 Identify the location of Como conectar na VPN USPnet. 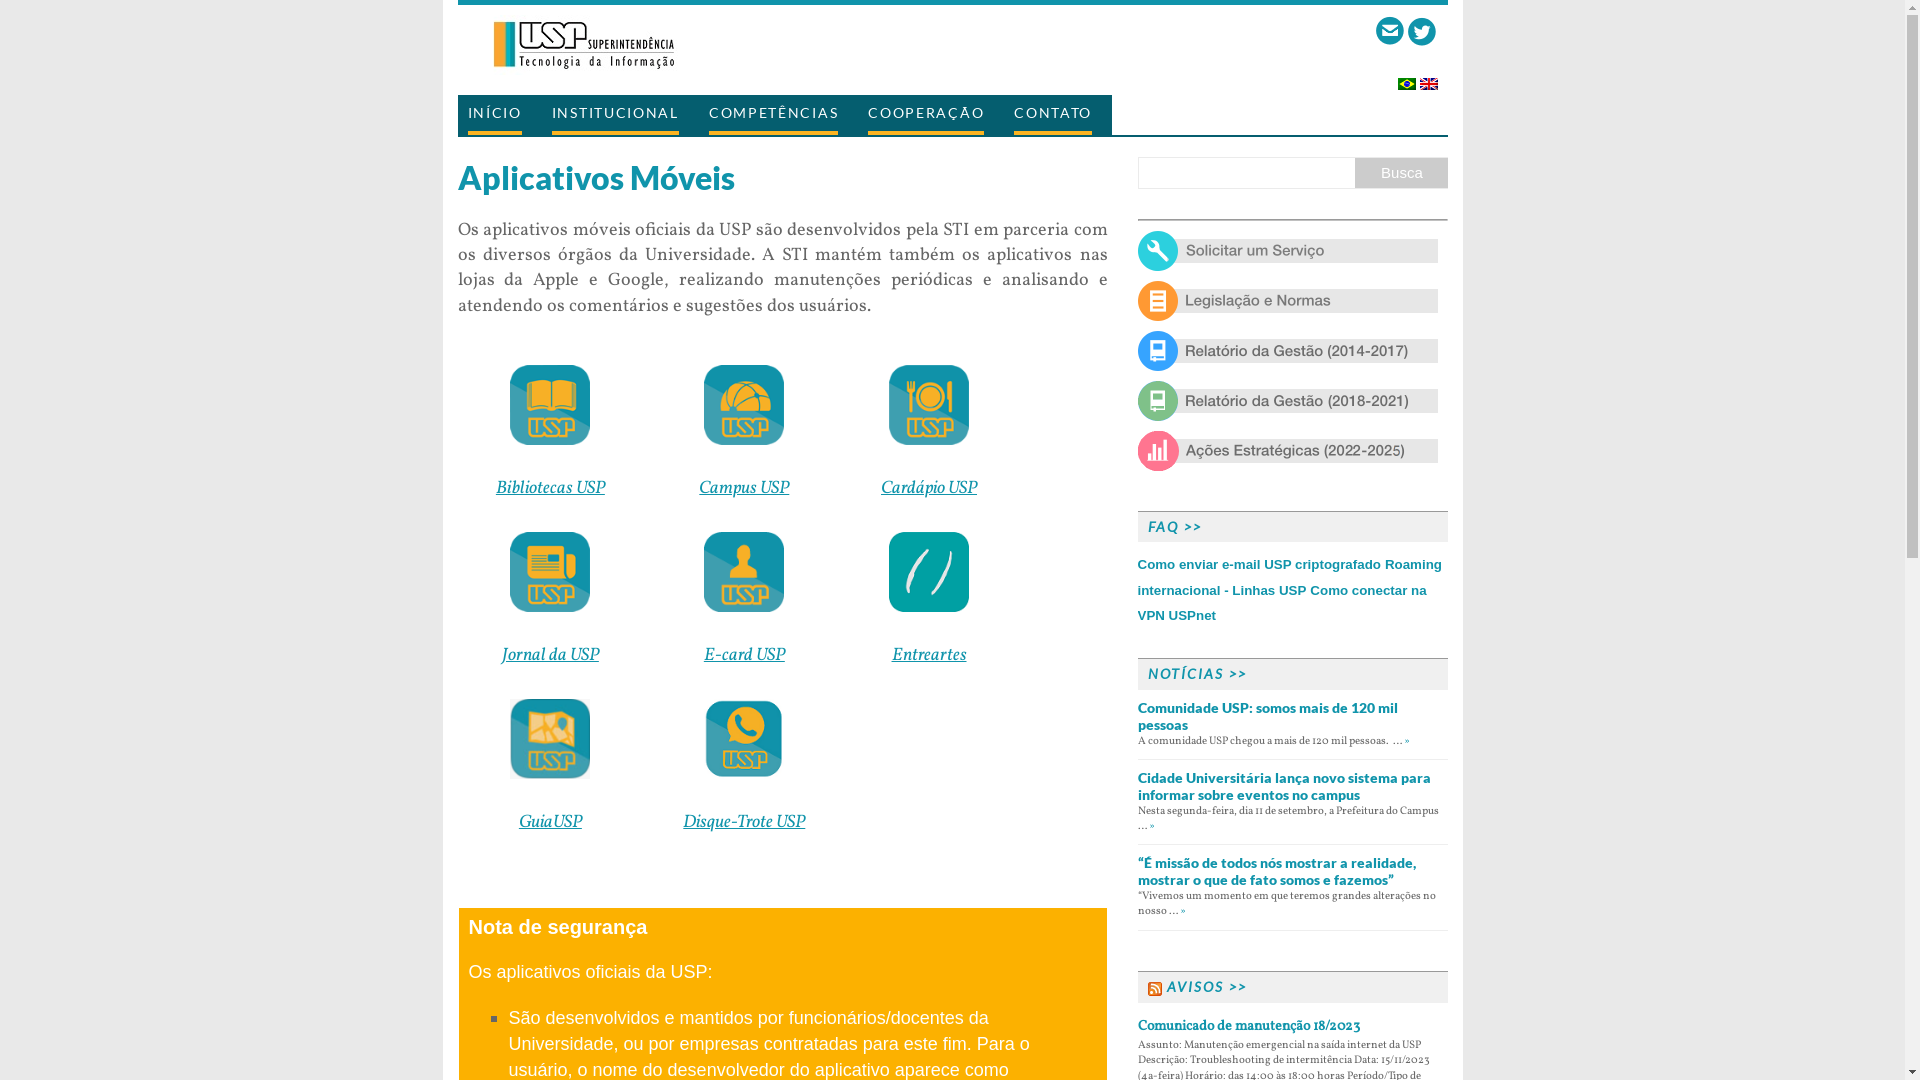
(1282, 603).